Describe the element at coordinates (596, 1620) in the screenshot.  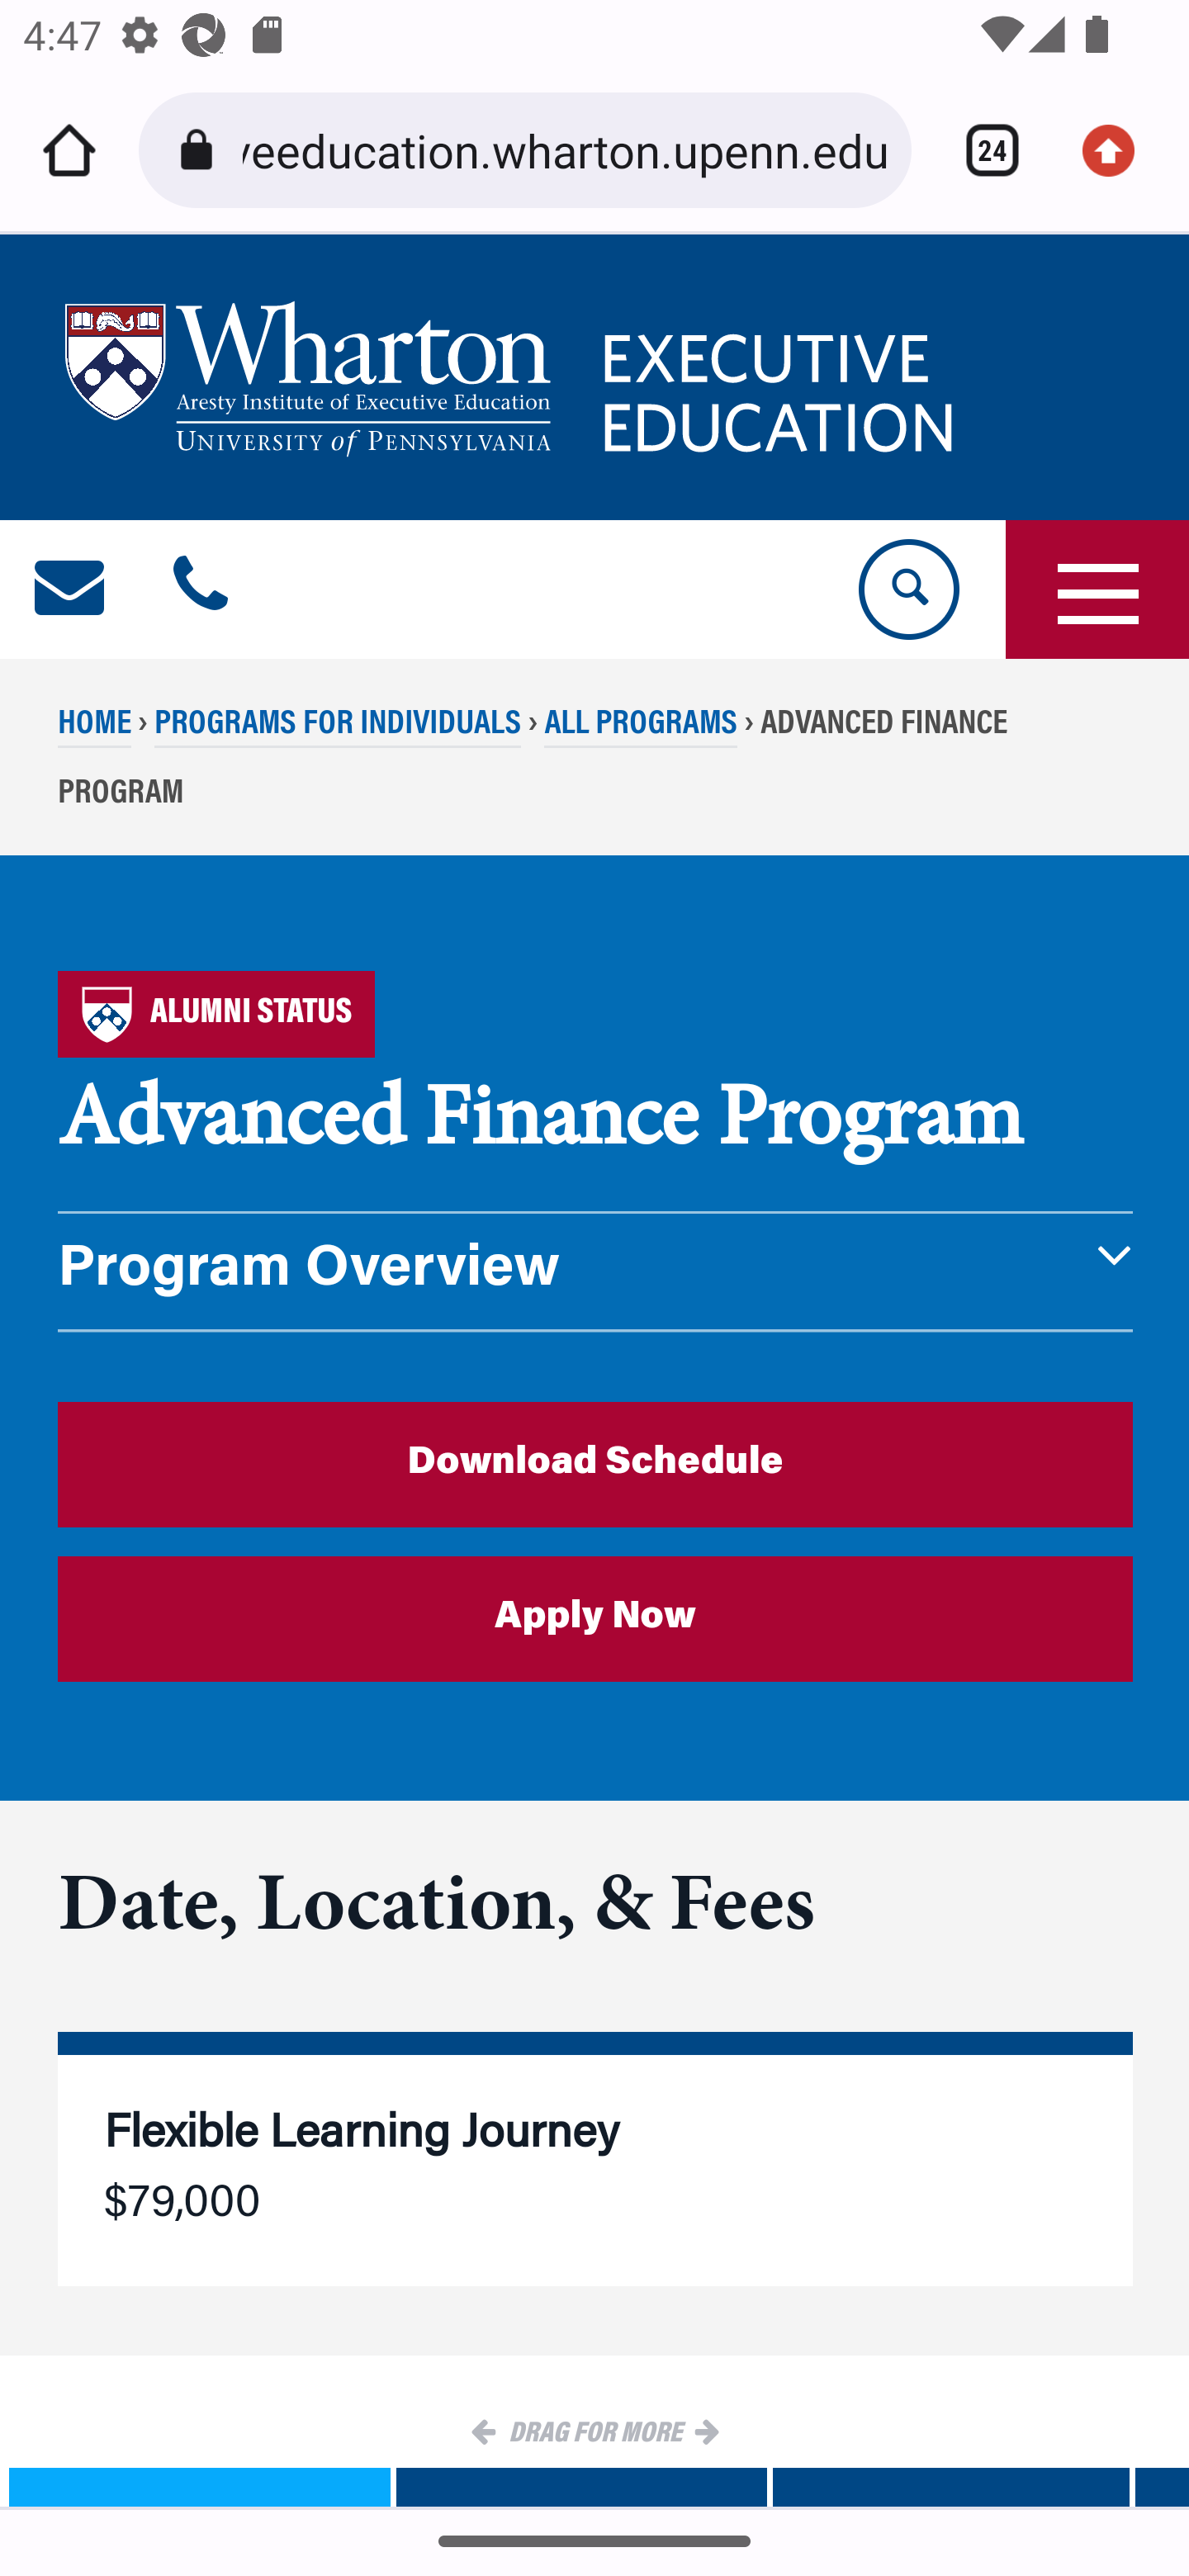
I see `Apply Now` at that location.